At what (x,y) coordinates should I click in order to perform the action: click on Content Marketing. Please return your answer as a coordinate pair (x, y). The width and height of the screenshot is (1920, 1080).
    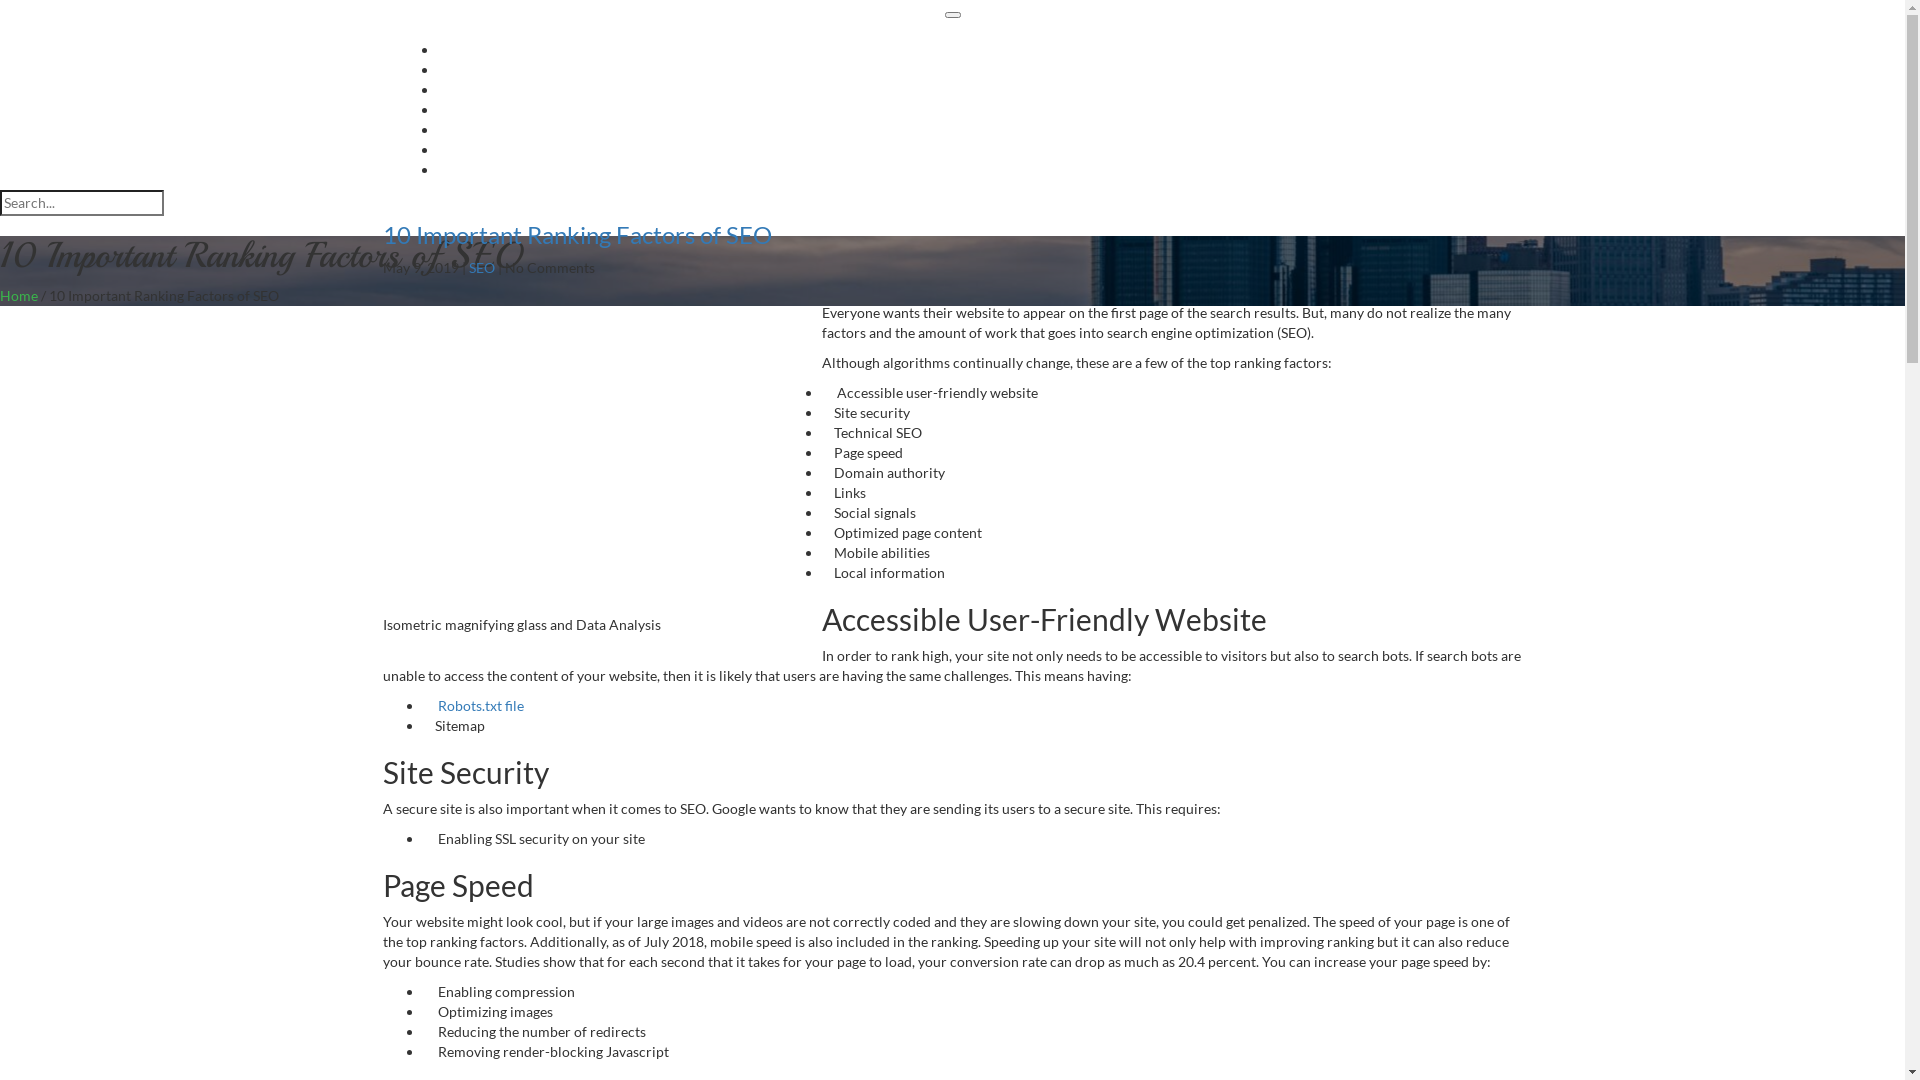
    Looking at the image, I should click on (973, 110).